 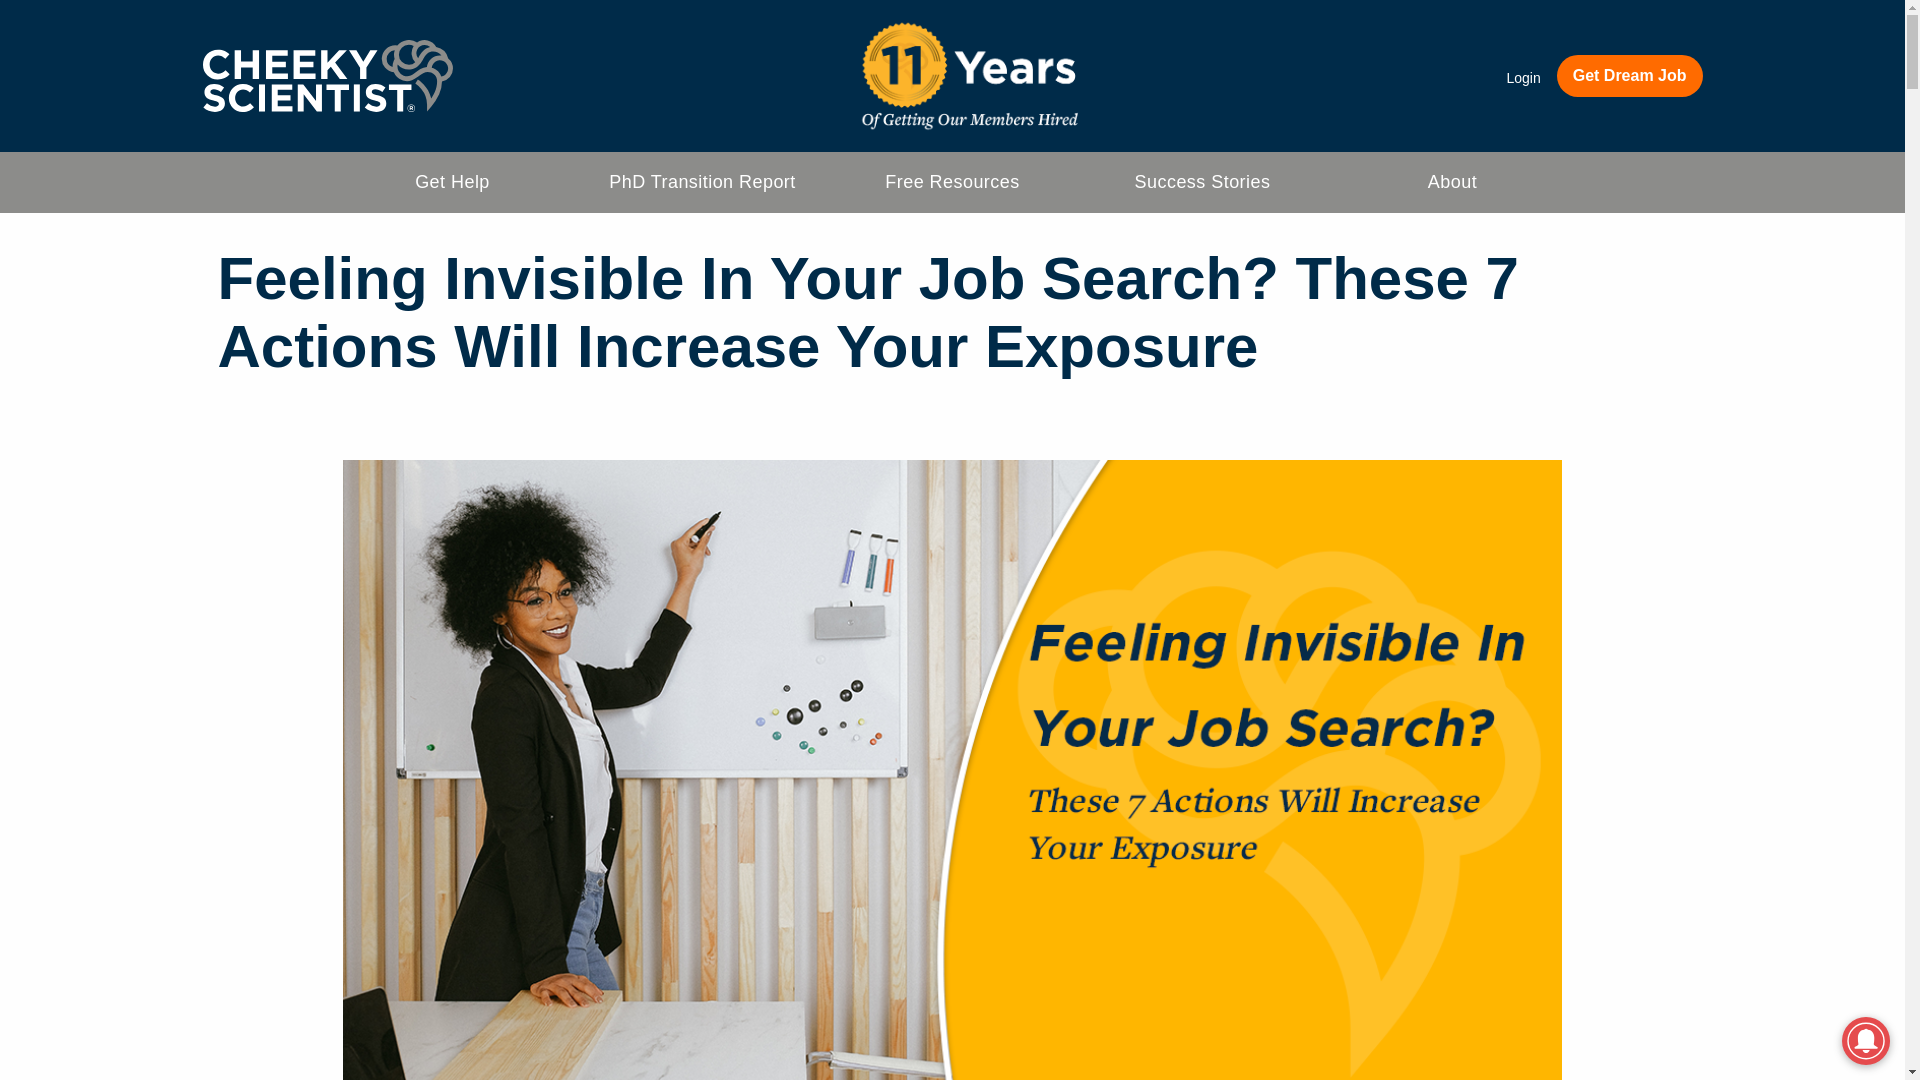 I want to click on Success Stories, so click(x=1202, y=182).